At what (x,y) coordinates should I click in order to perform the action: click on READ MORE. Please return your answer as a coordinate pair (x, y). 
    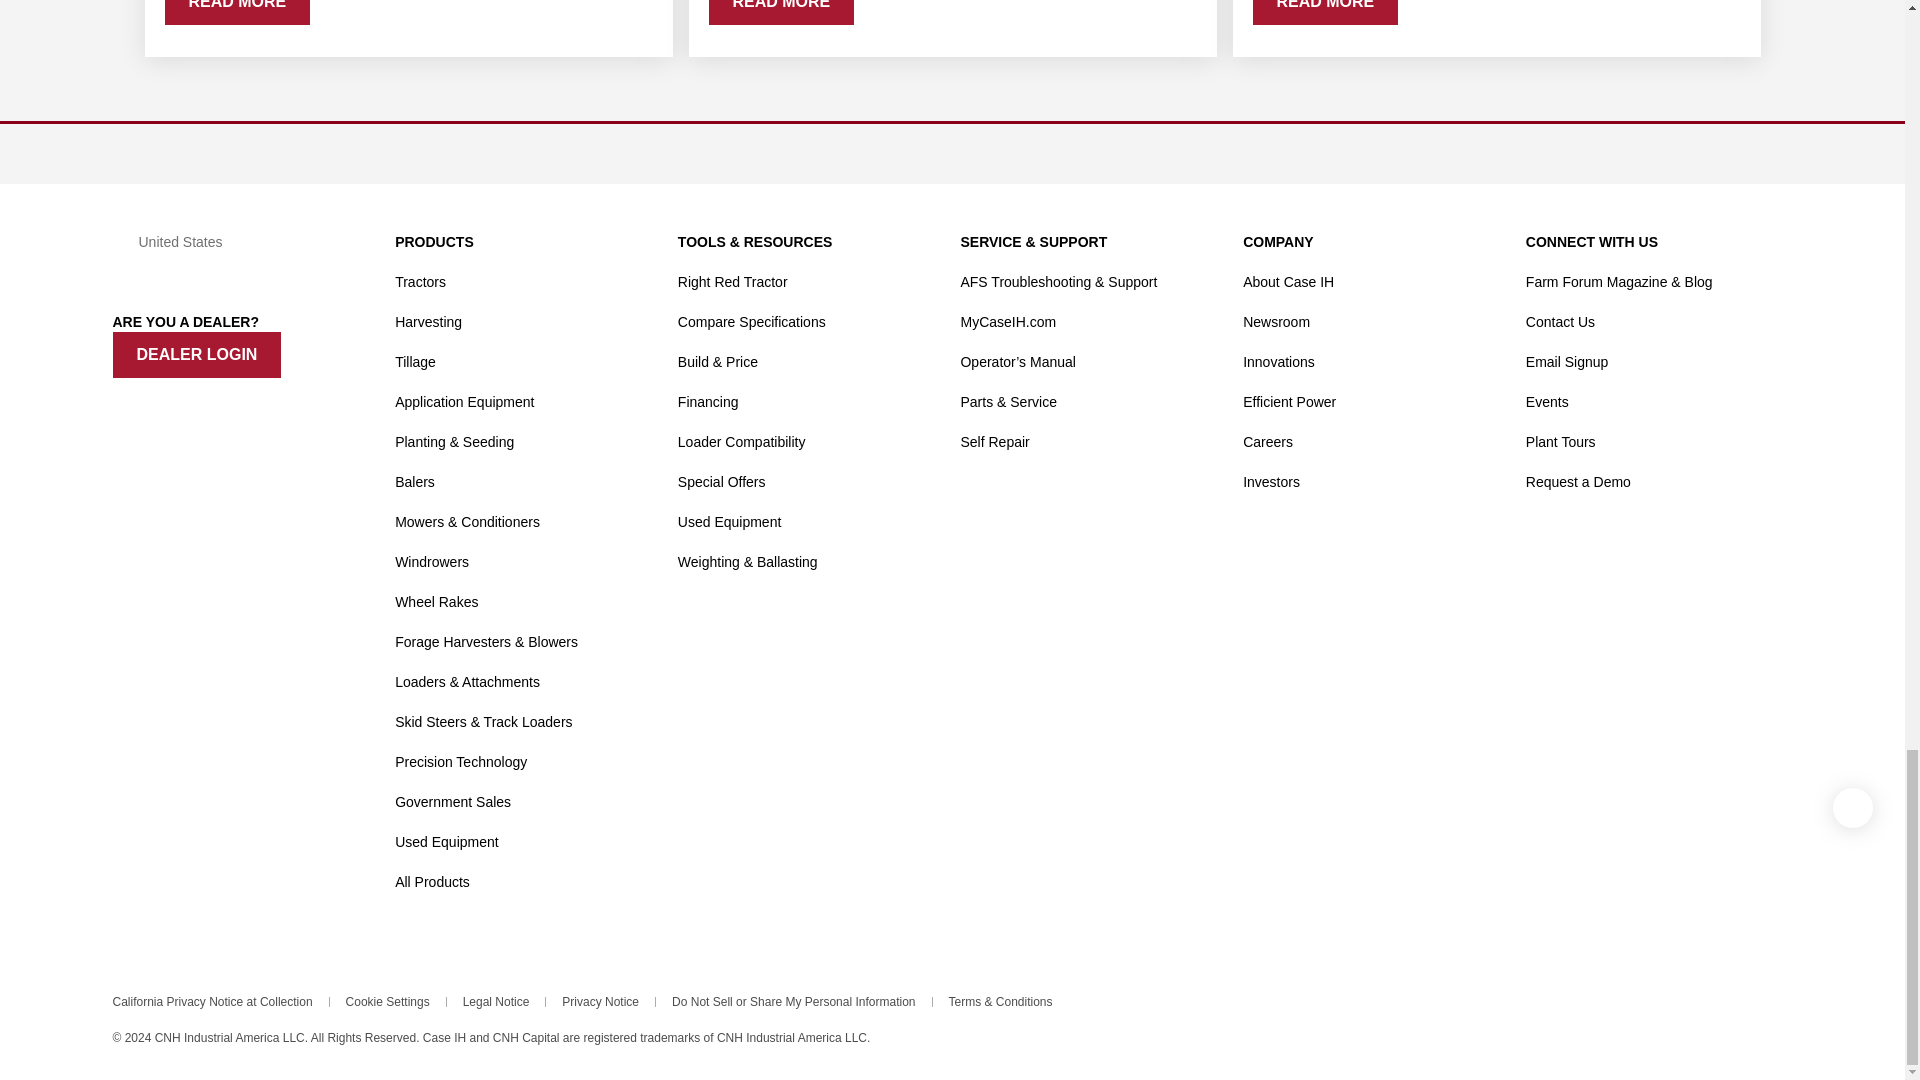
    Looking at the image, I should click on (1324, 12).